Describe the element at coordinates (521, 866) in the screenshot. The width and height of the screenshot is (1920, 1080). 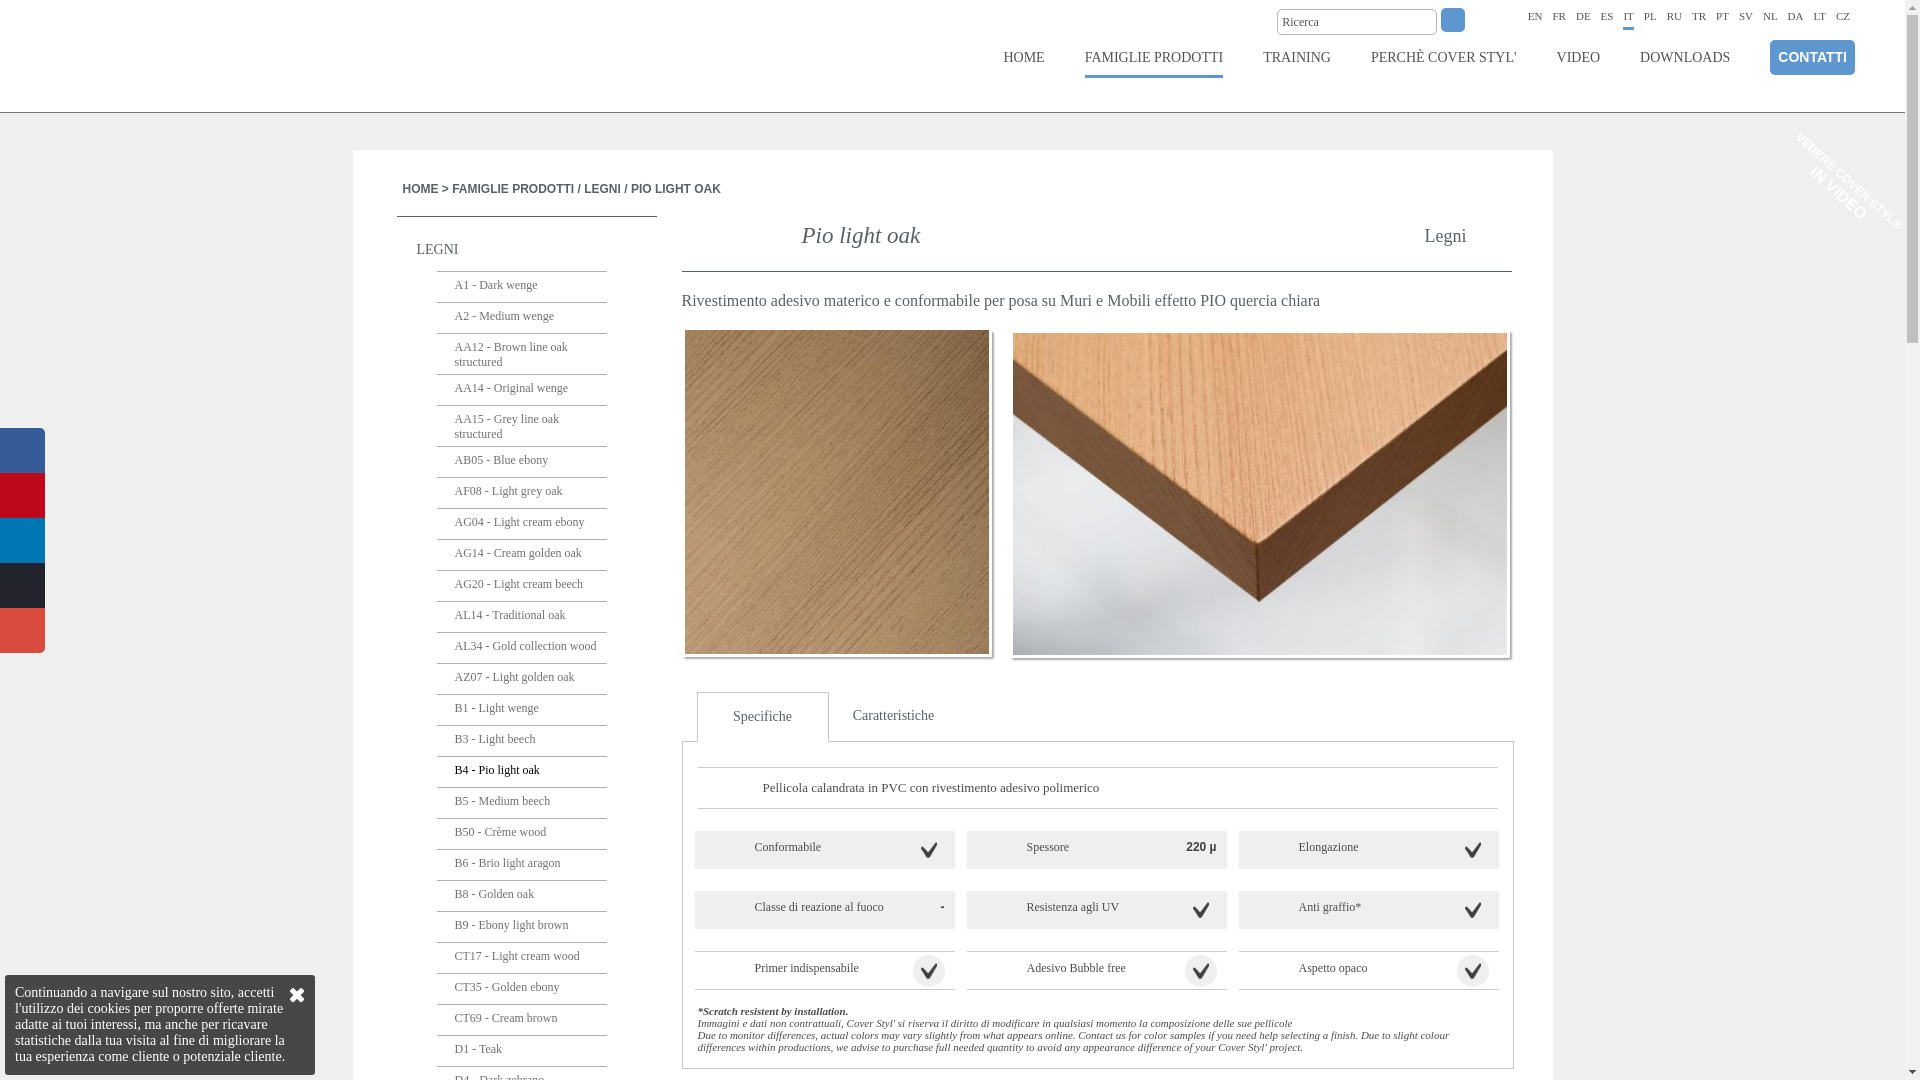
I see `B6 - Brio light aragon` at that location.